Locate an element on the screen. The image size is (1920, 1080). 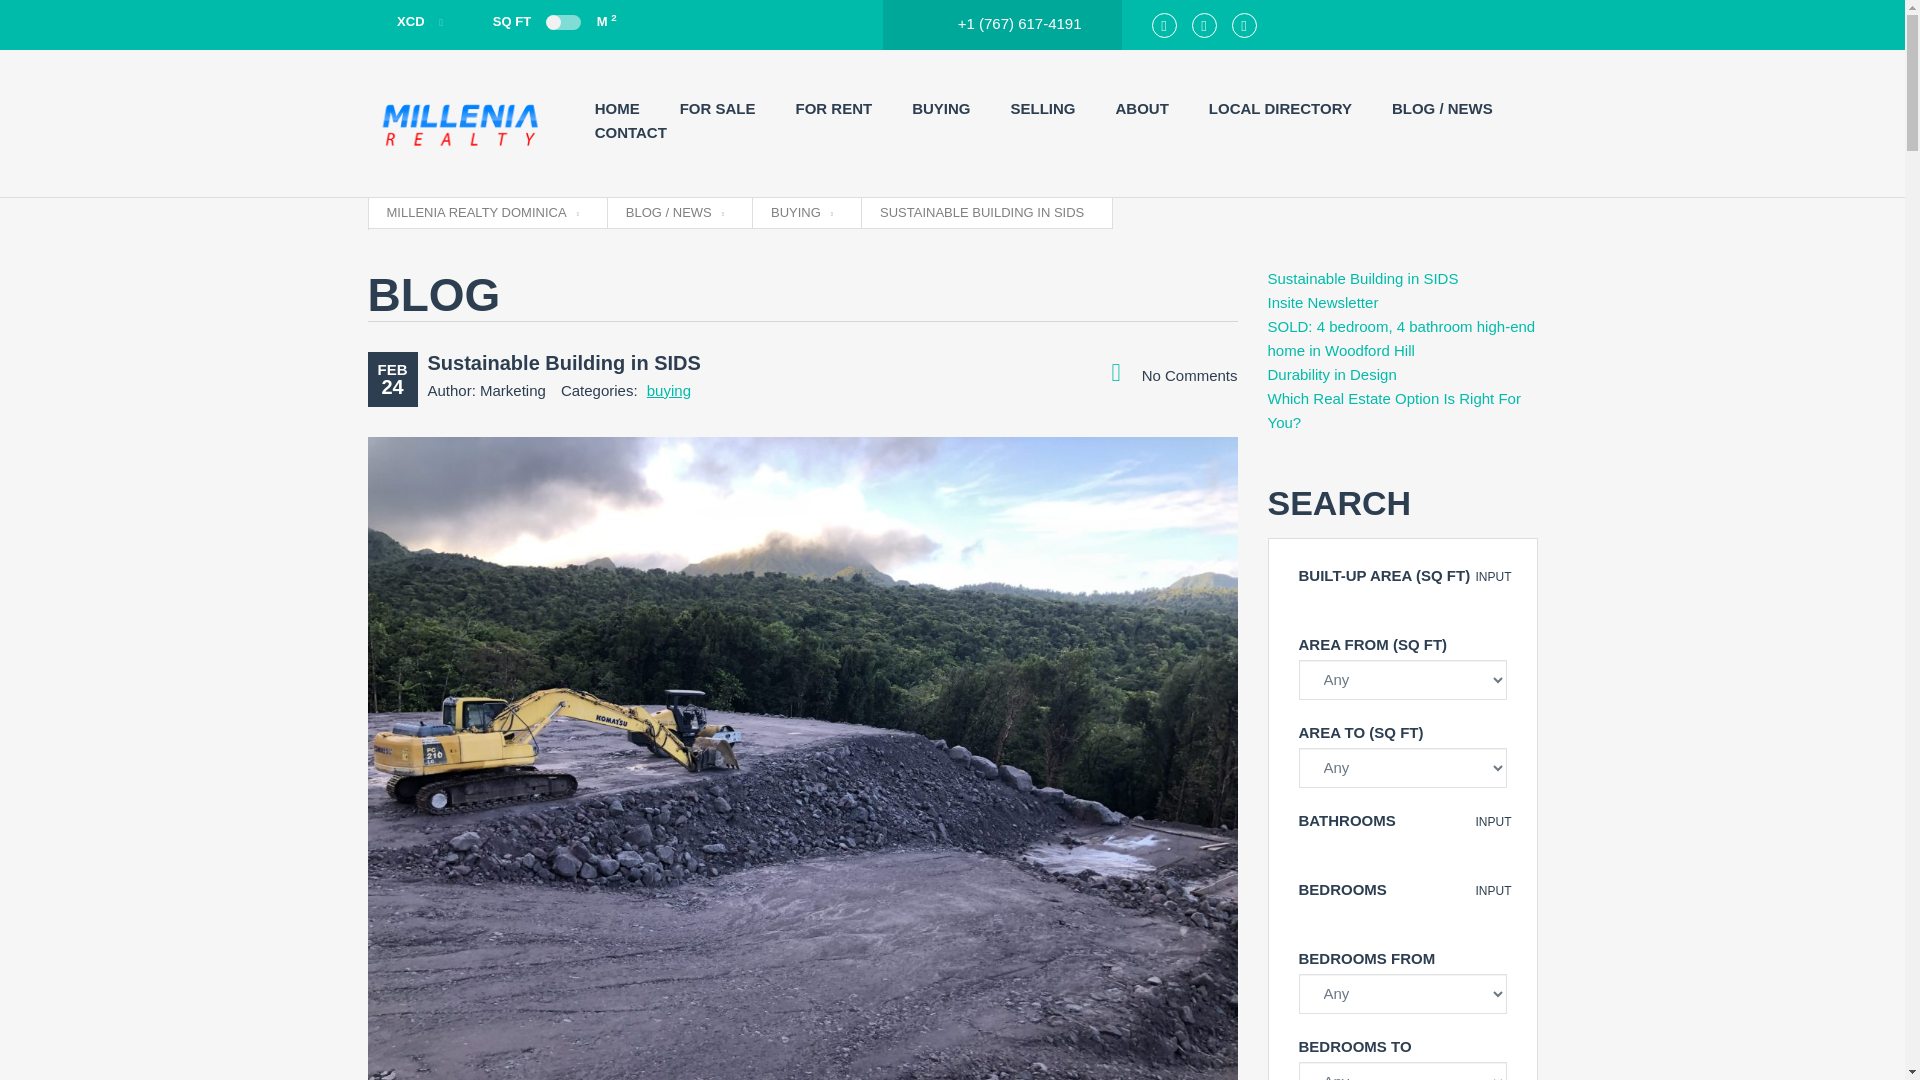
XCD is located at coordinates (406, 22).